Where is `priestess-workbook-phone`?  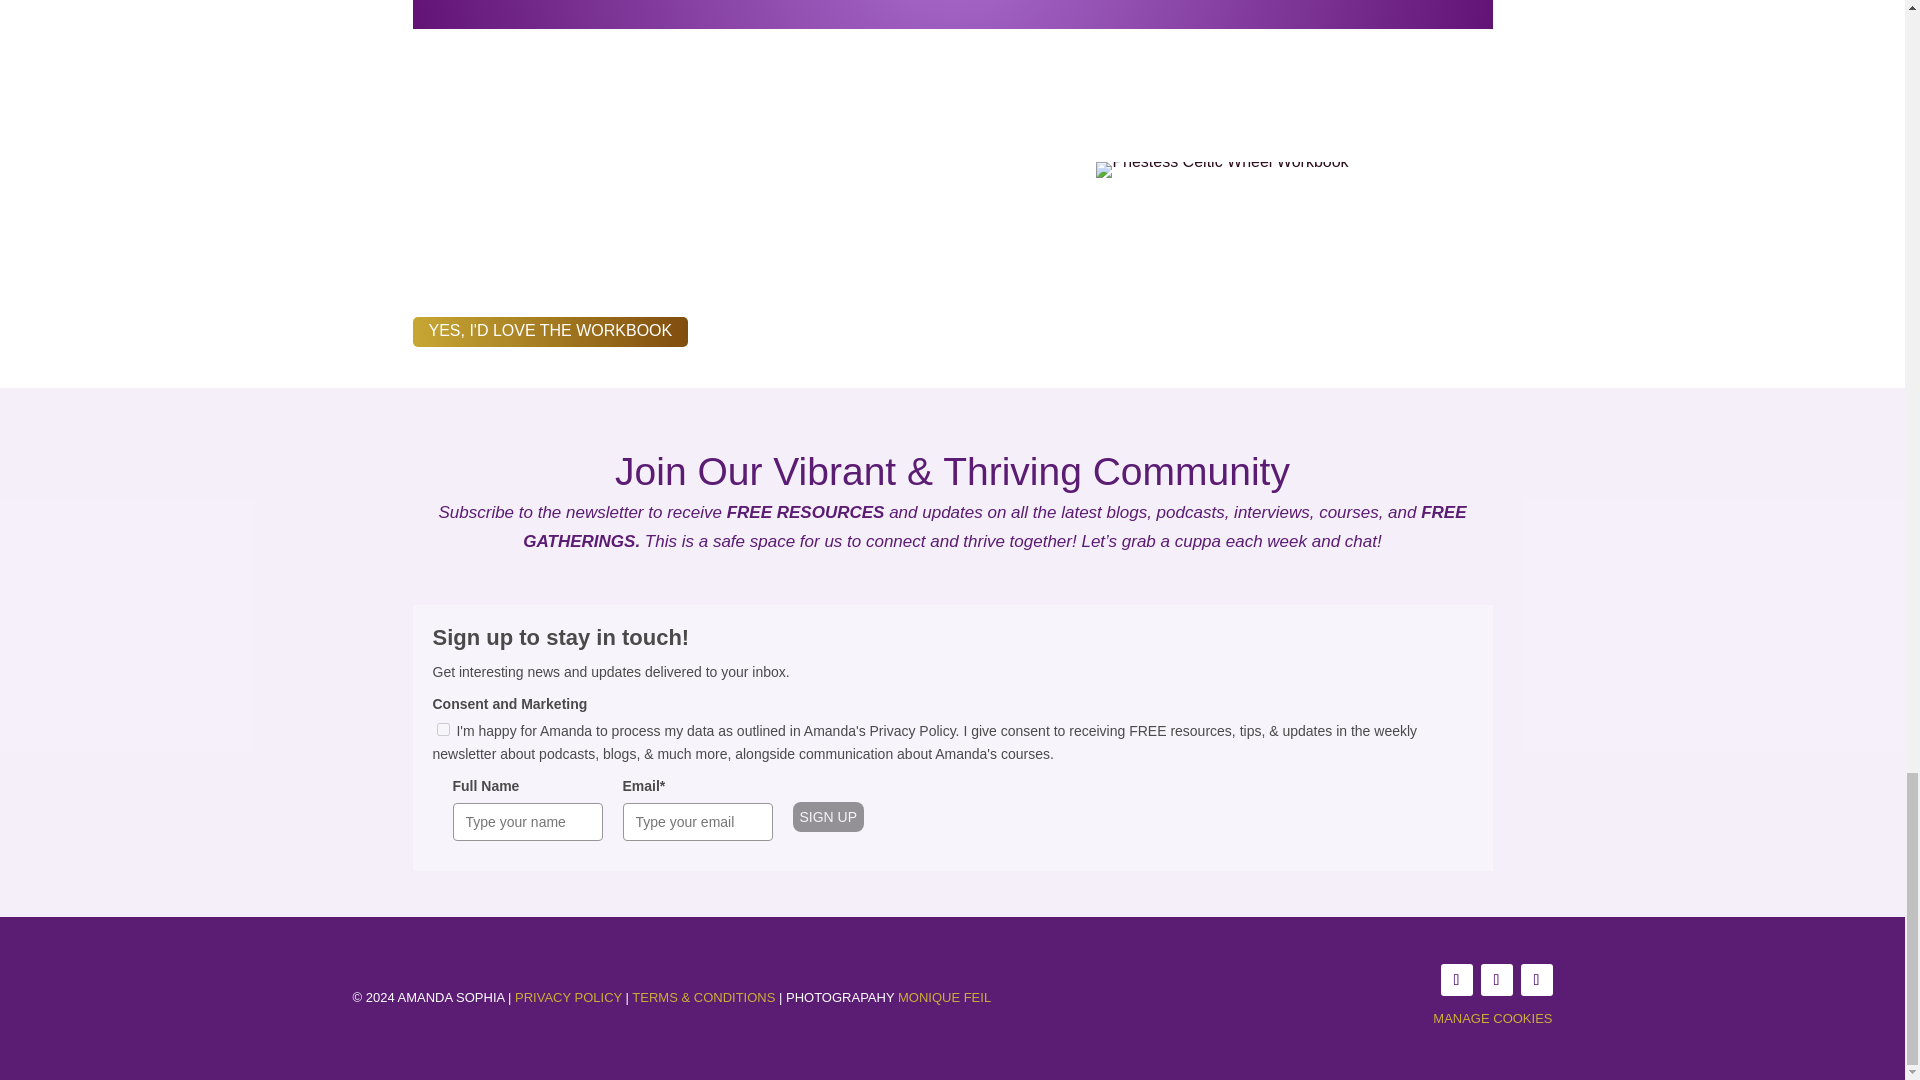
priestess-workbook-phone is located at coordinates (1222, 161).